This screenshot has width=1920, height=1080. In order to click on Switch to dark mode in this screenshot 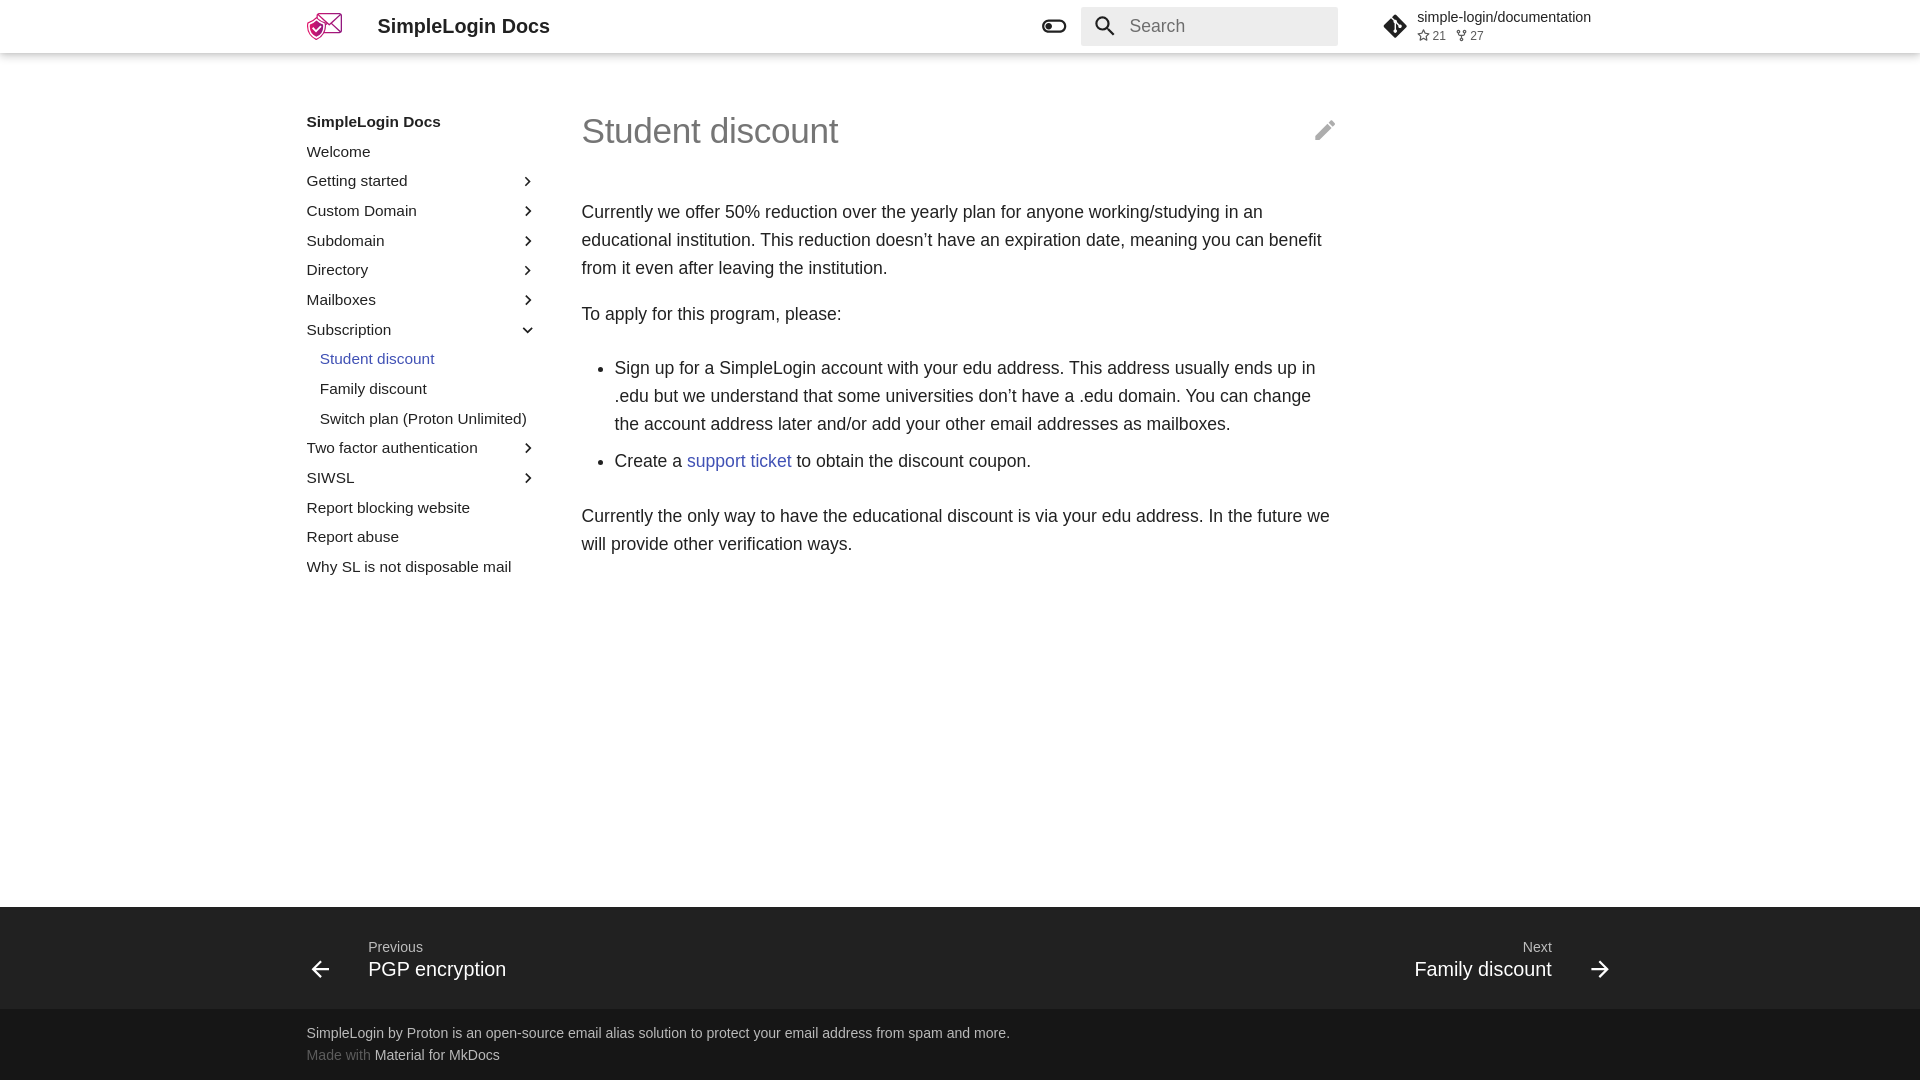, I will do `click(1054, 26)`.